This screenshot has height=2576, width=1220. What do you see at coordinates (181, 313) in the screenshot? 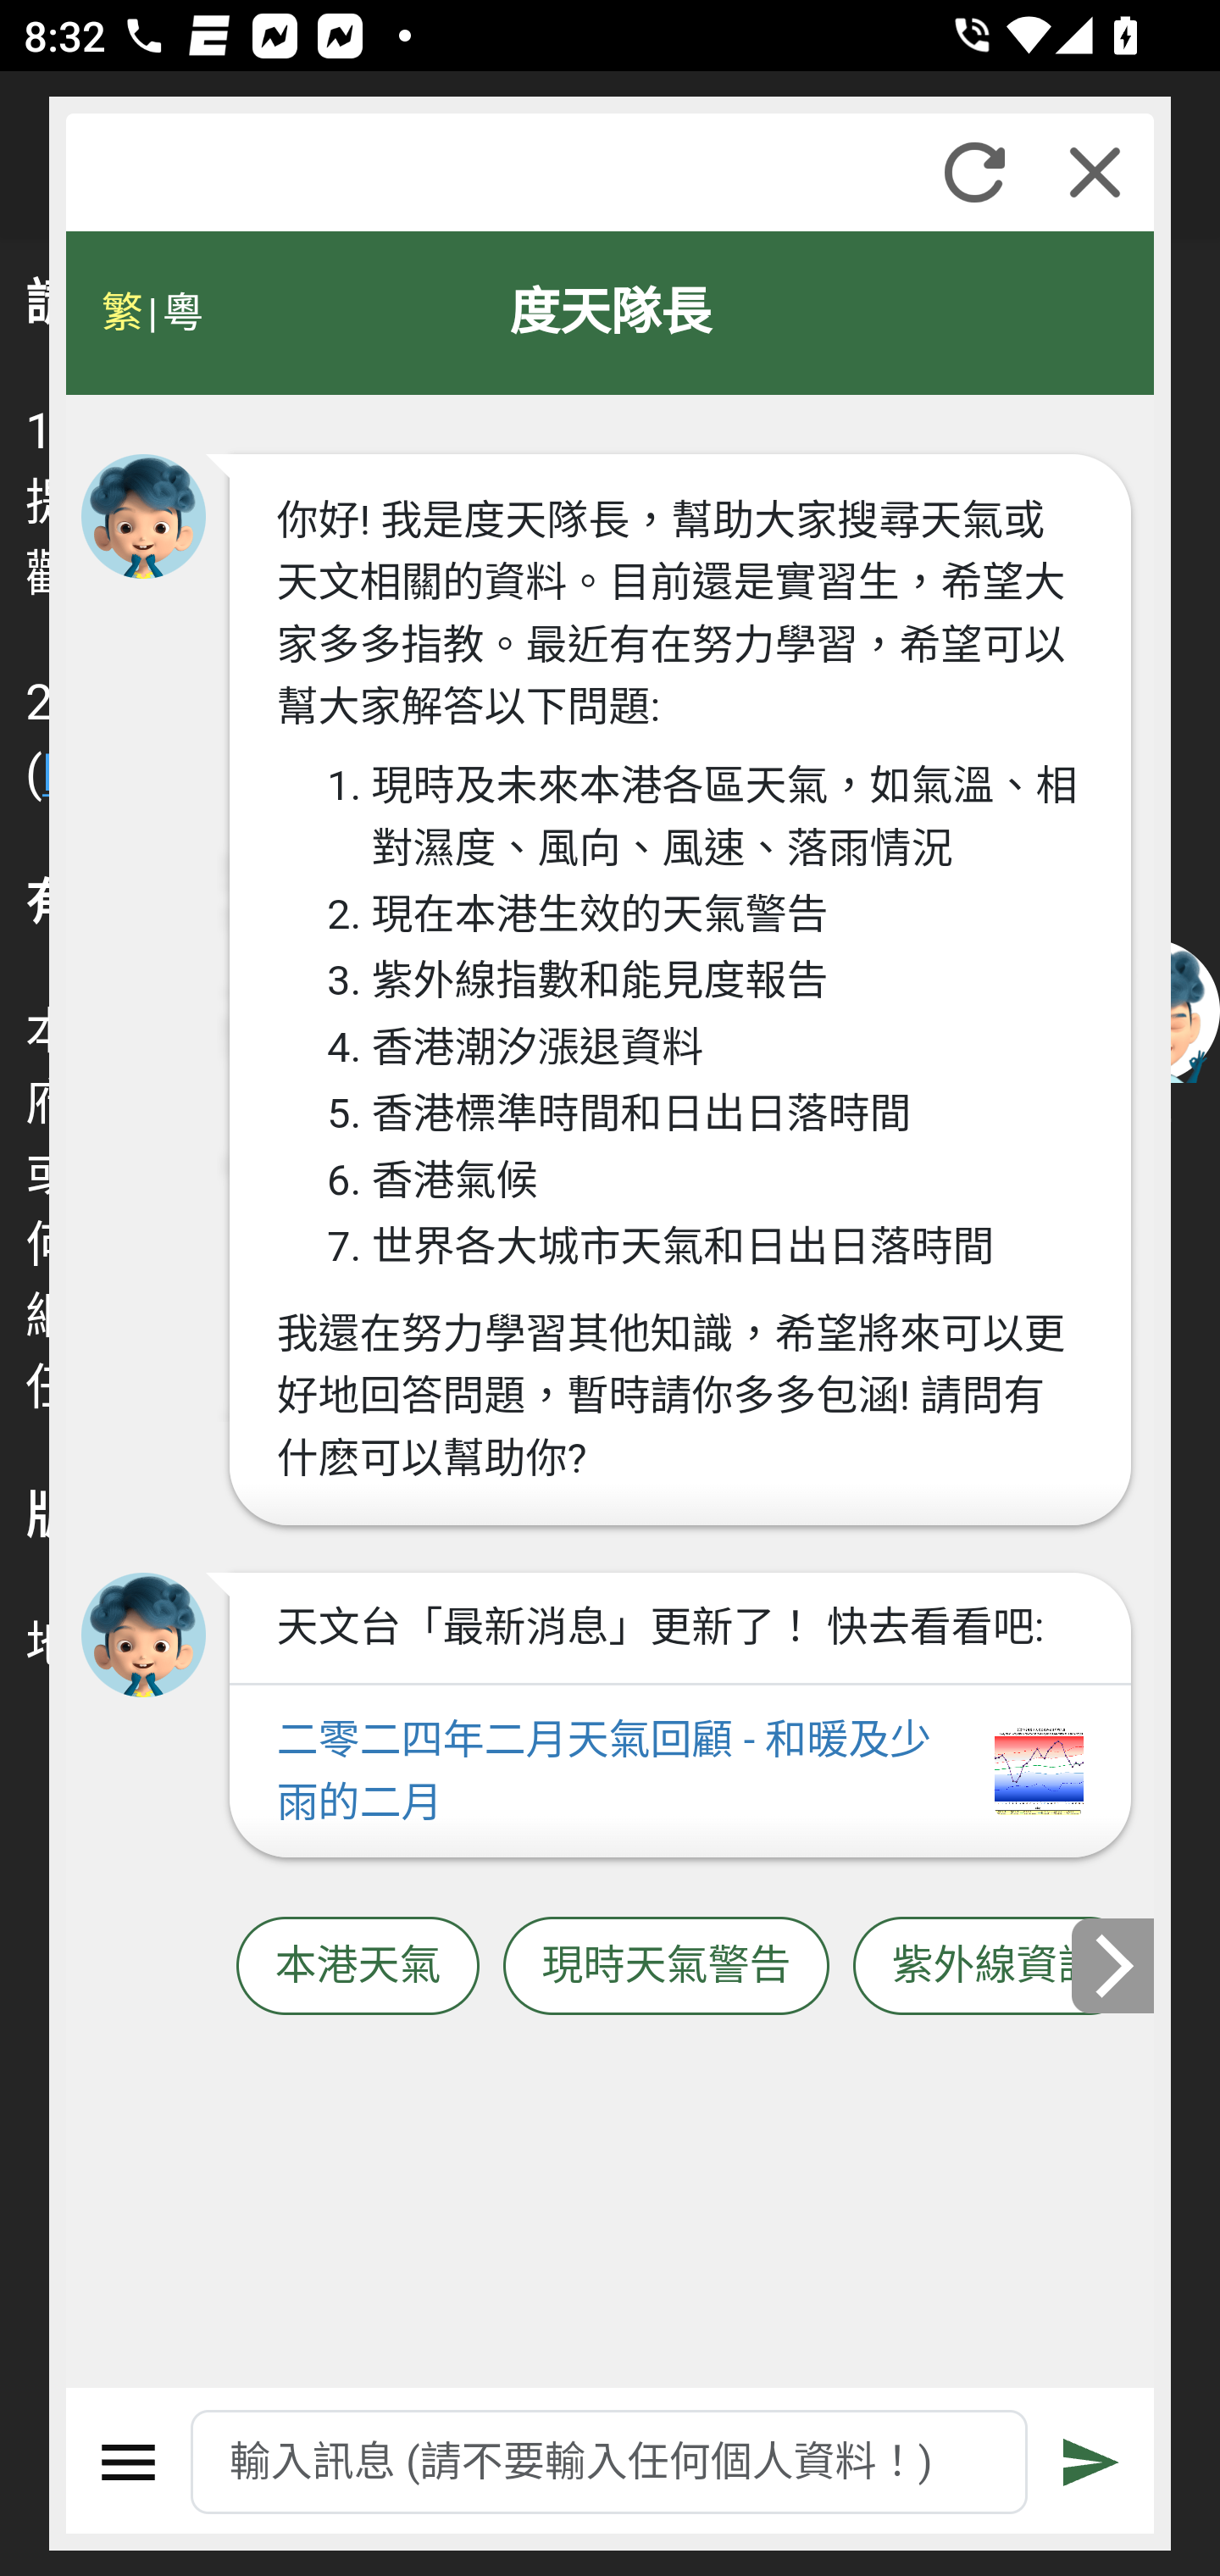
I see `粵` at bounding box center [181, 313].